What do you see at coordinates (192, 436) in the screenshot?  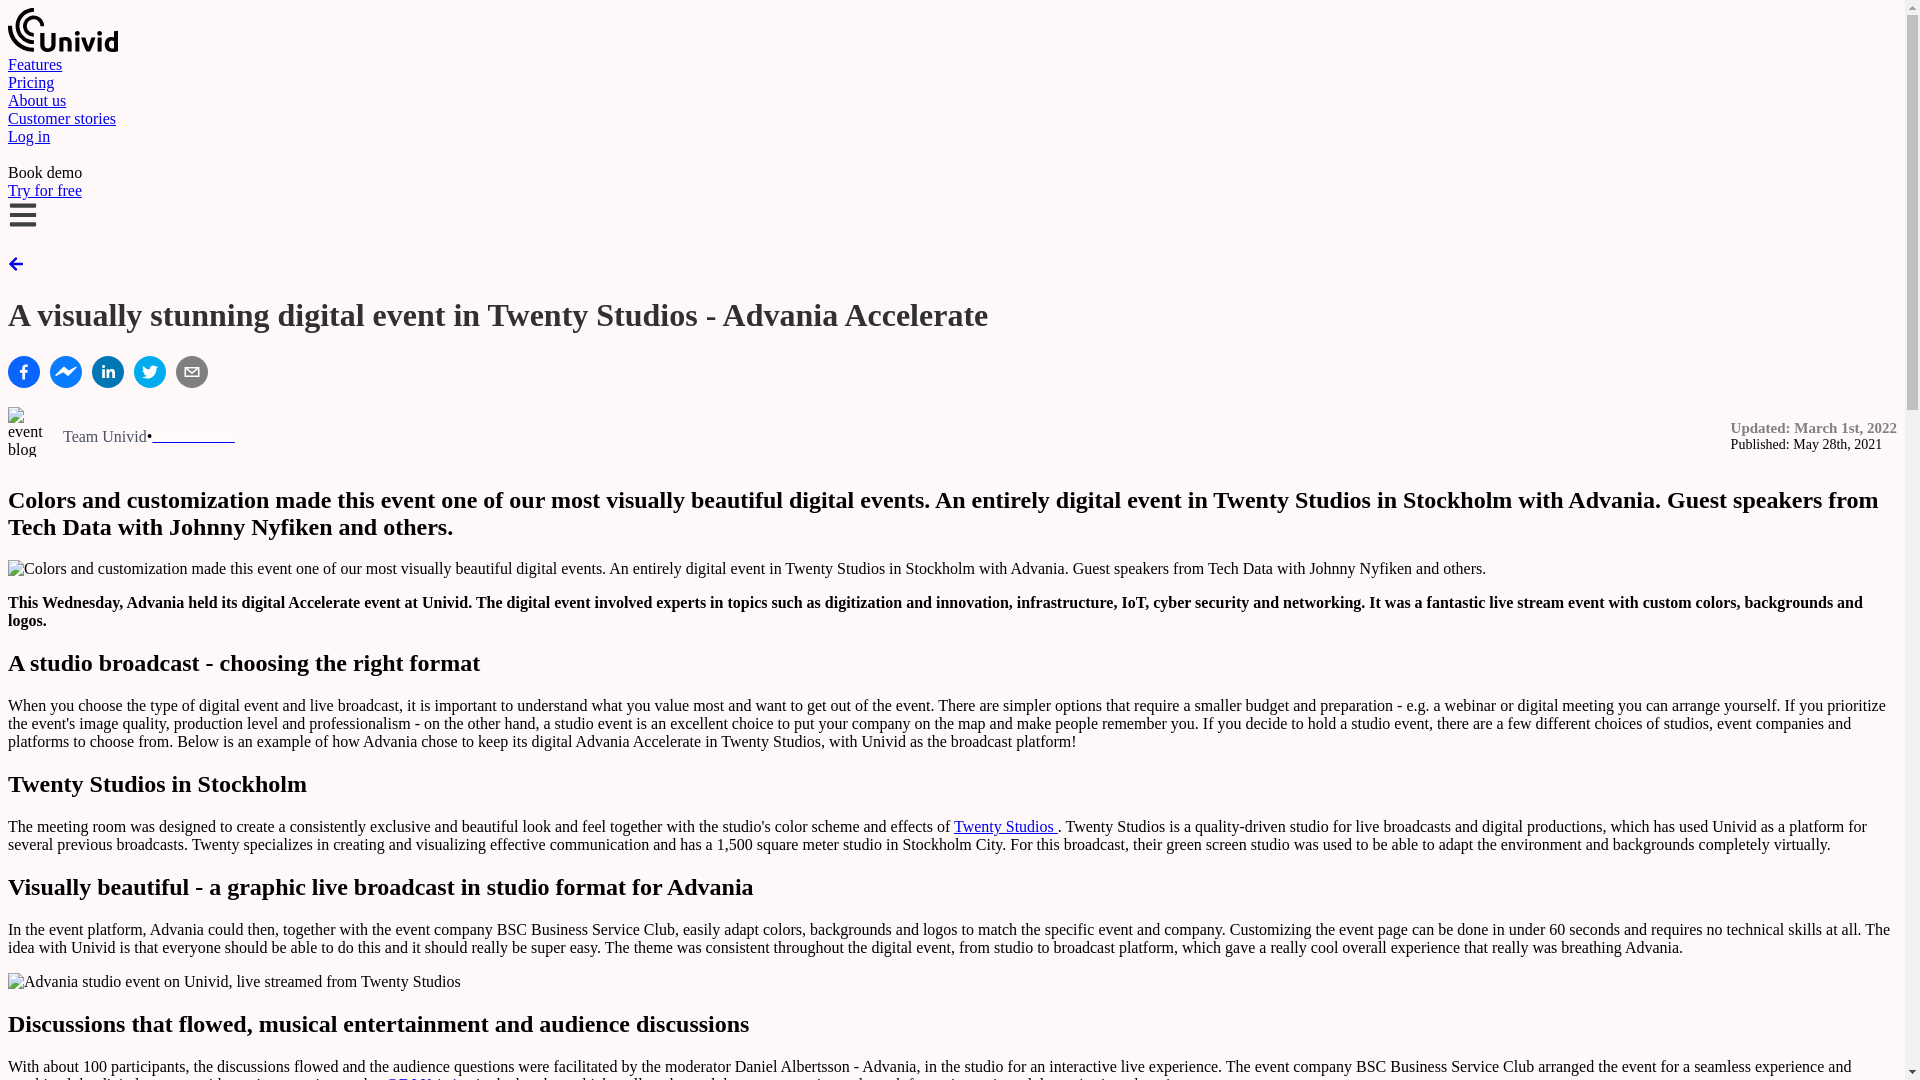 I see `virtual-events` at bounding box center [192, 436].